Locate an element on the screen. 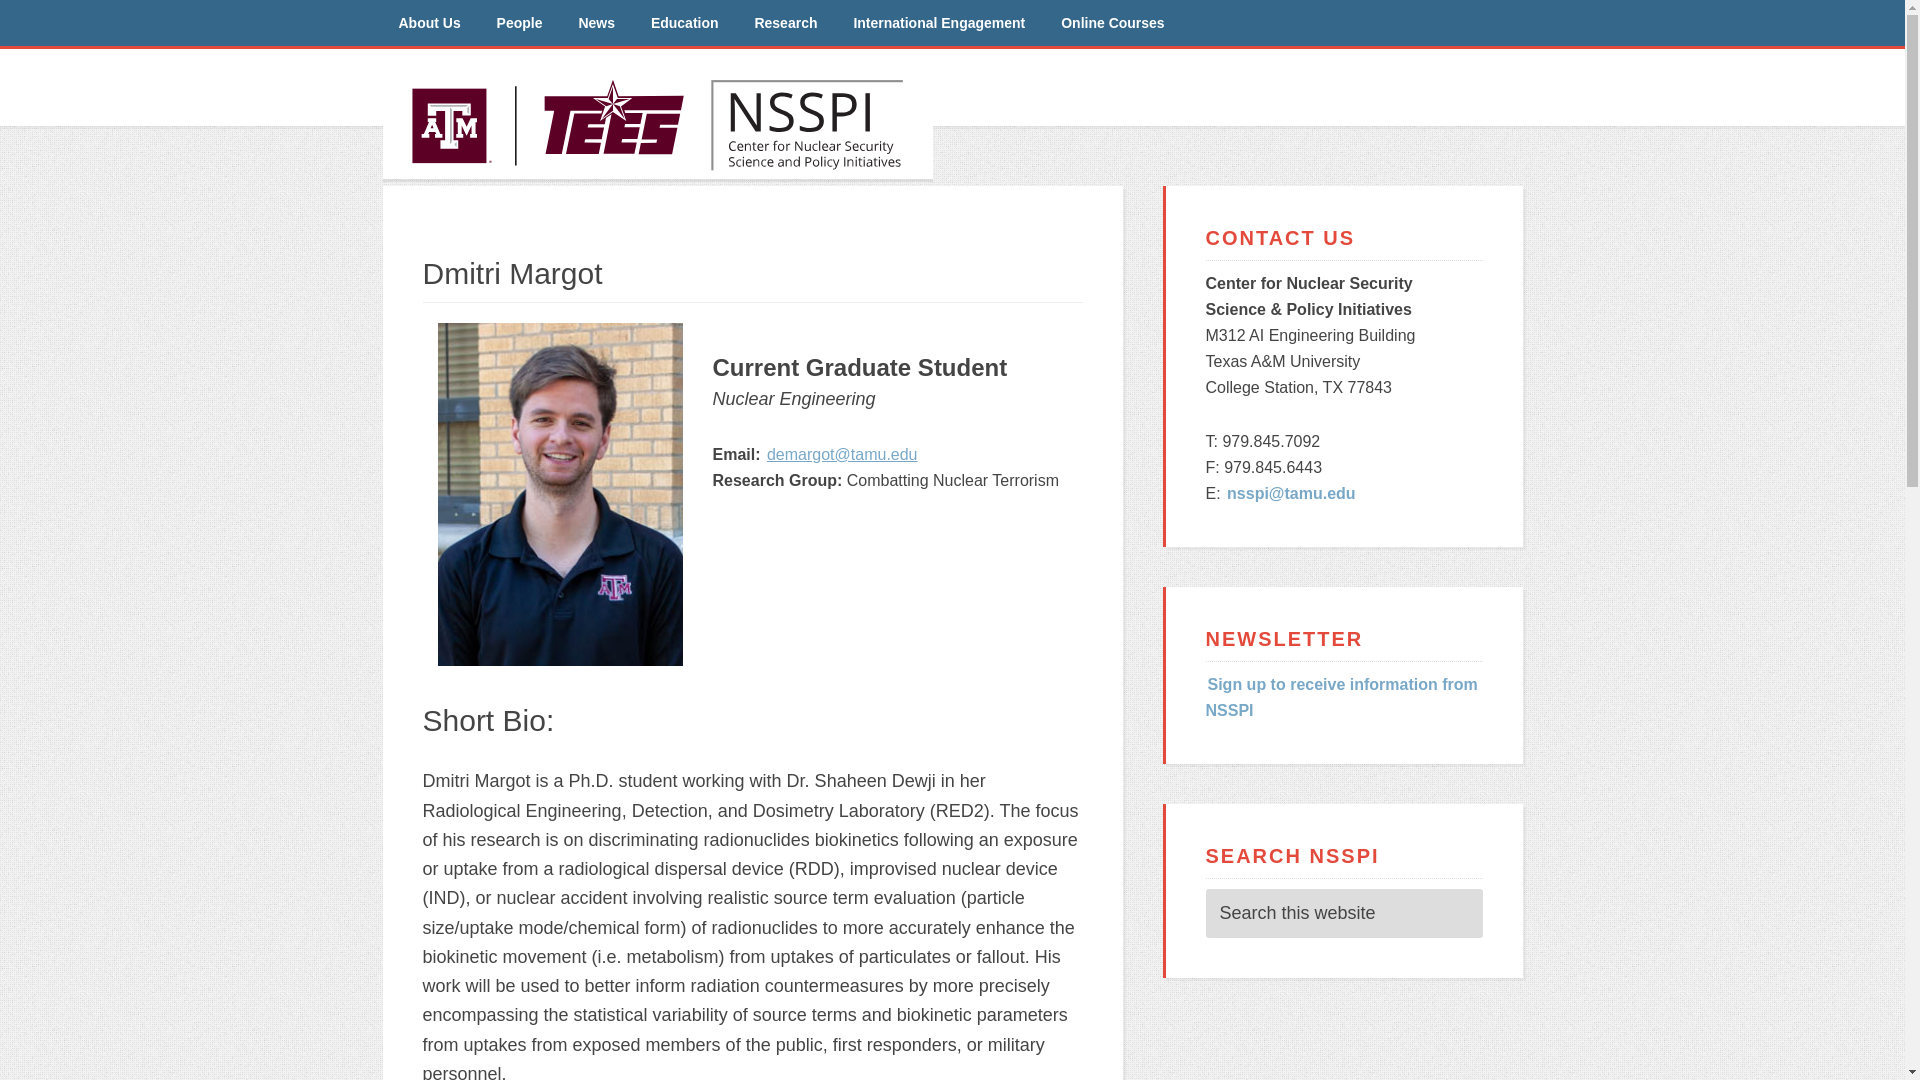  People is located at coordinates (520, 23).